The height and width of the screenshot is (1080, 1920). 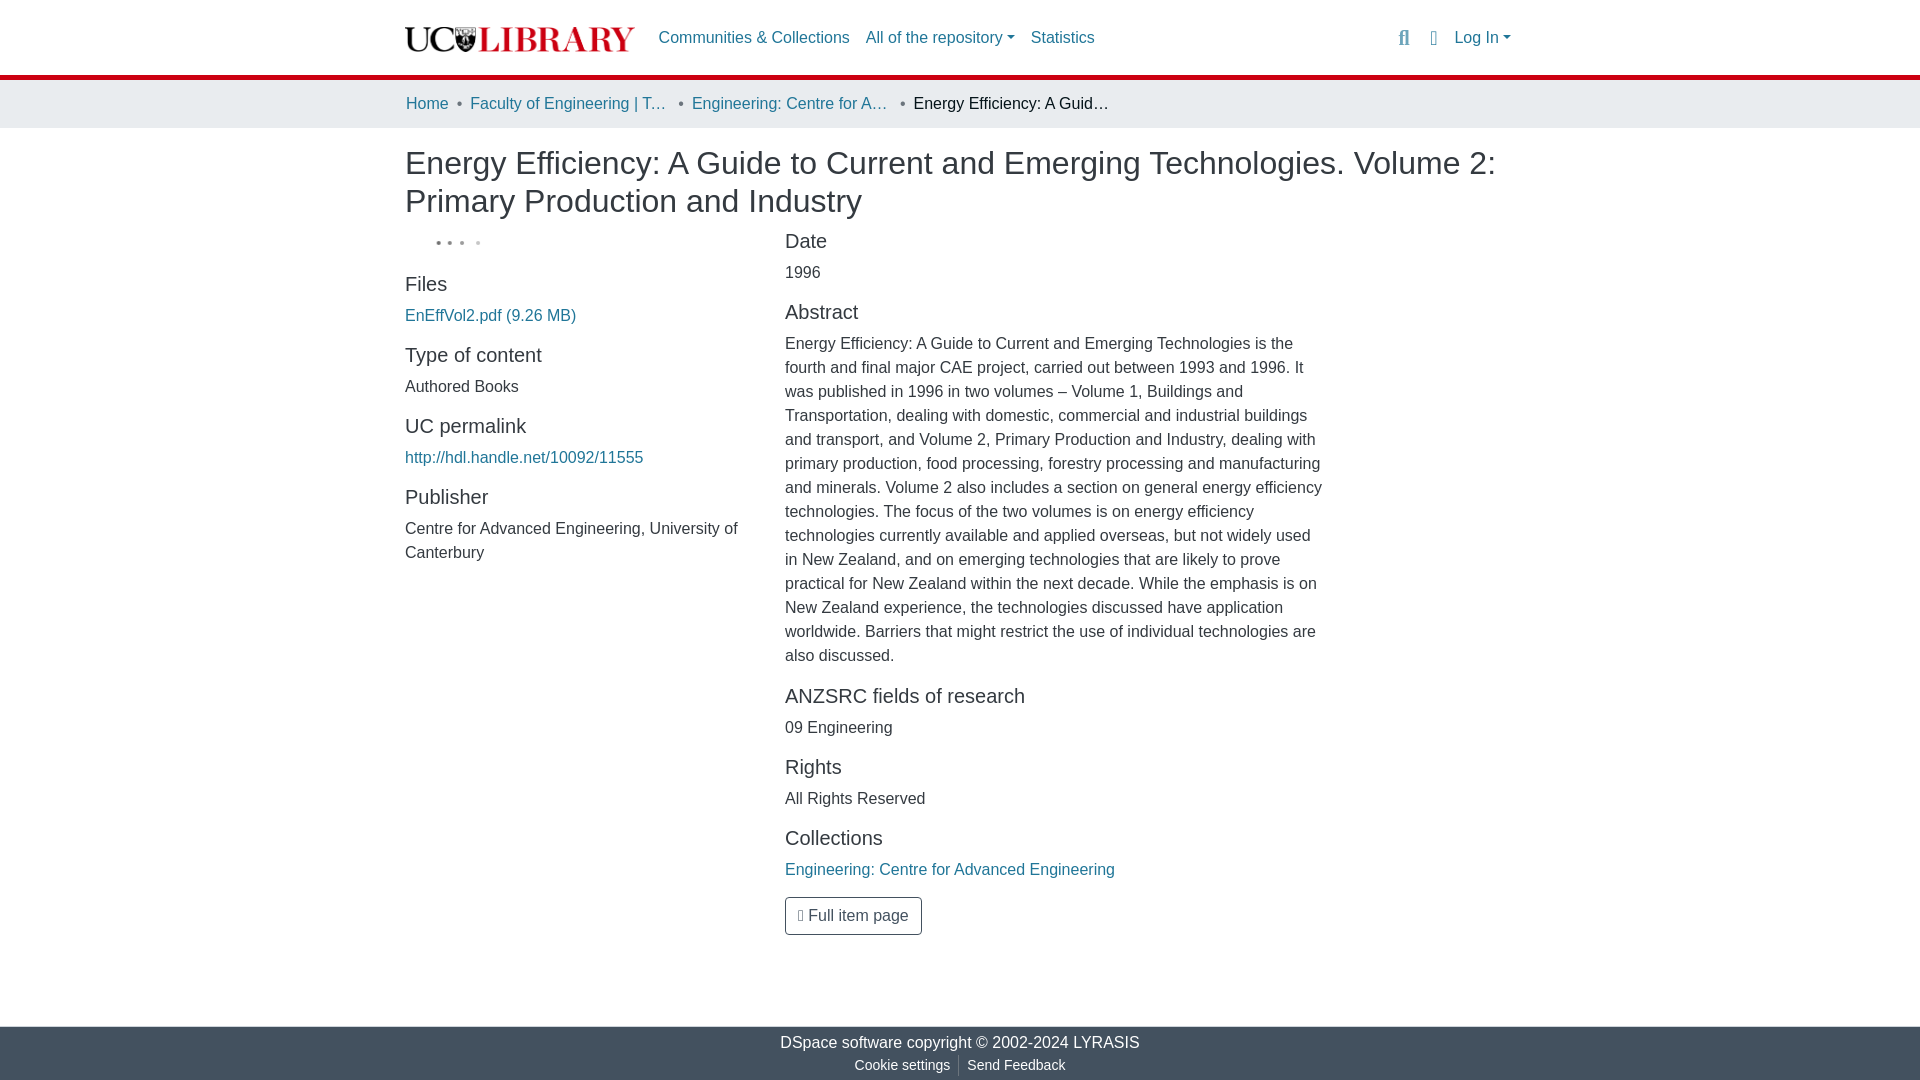 What do you see at coordinates (1106, 1042) in the screenshot?
I see `LYRASIS` at bounding box center [1106, 1042].